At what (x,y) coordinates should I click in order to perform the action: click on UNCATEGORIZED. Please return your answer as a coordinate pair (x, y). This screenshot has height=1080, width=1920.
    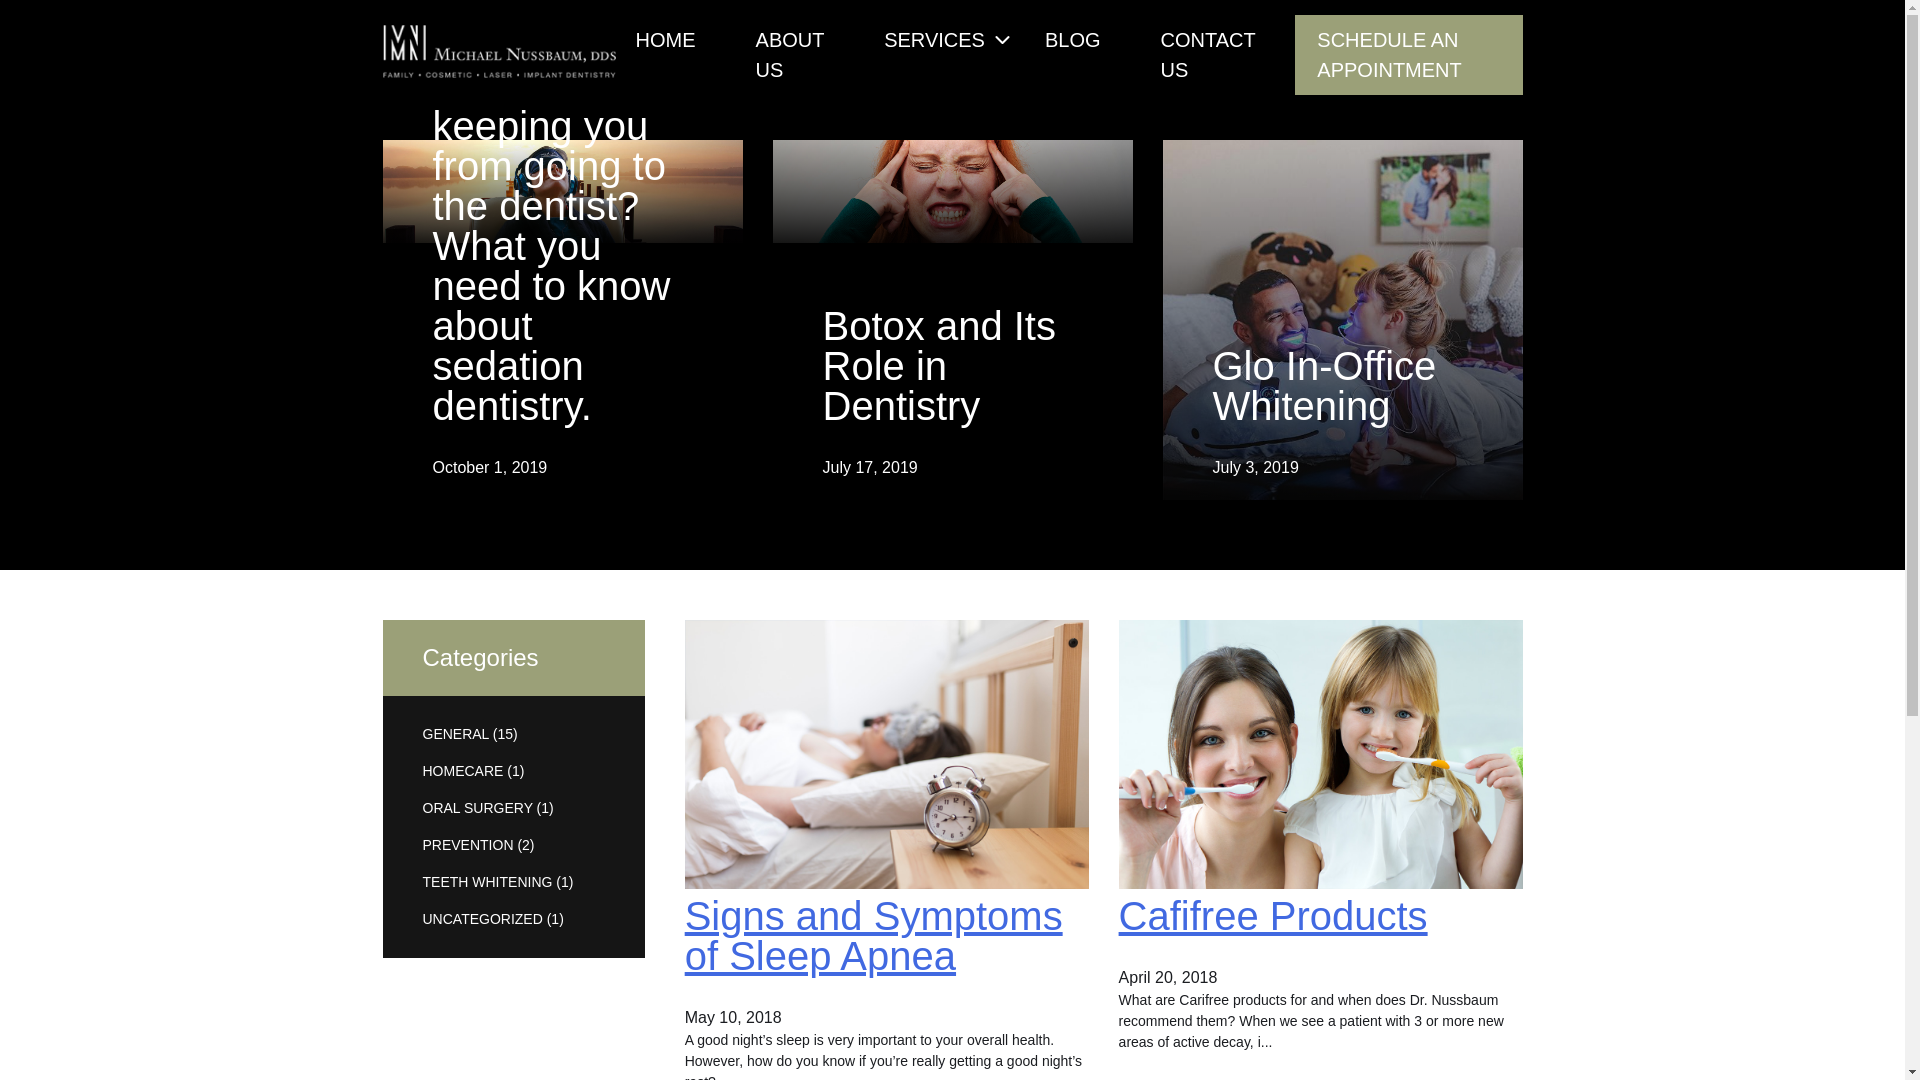
    Looking at the image, I should click on (482, 919).